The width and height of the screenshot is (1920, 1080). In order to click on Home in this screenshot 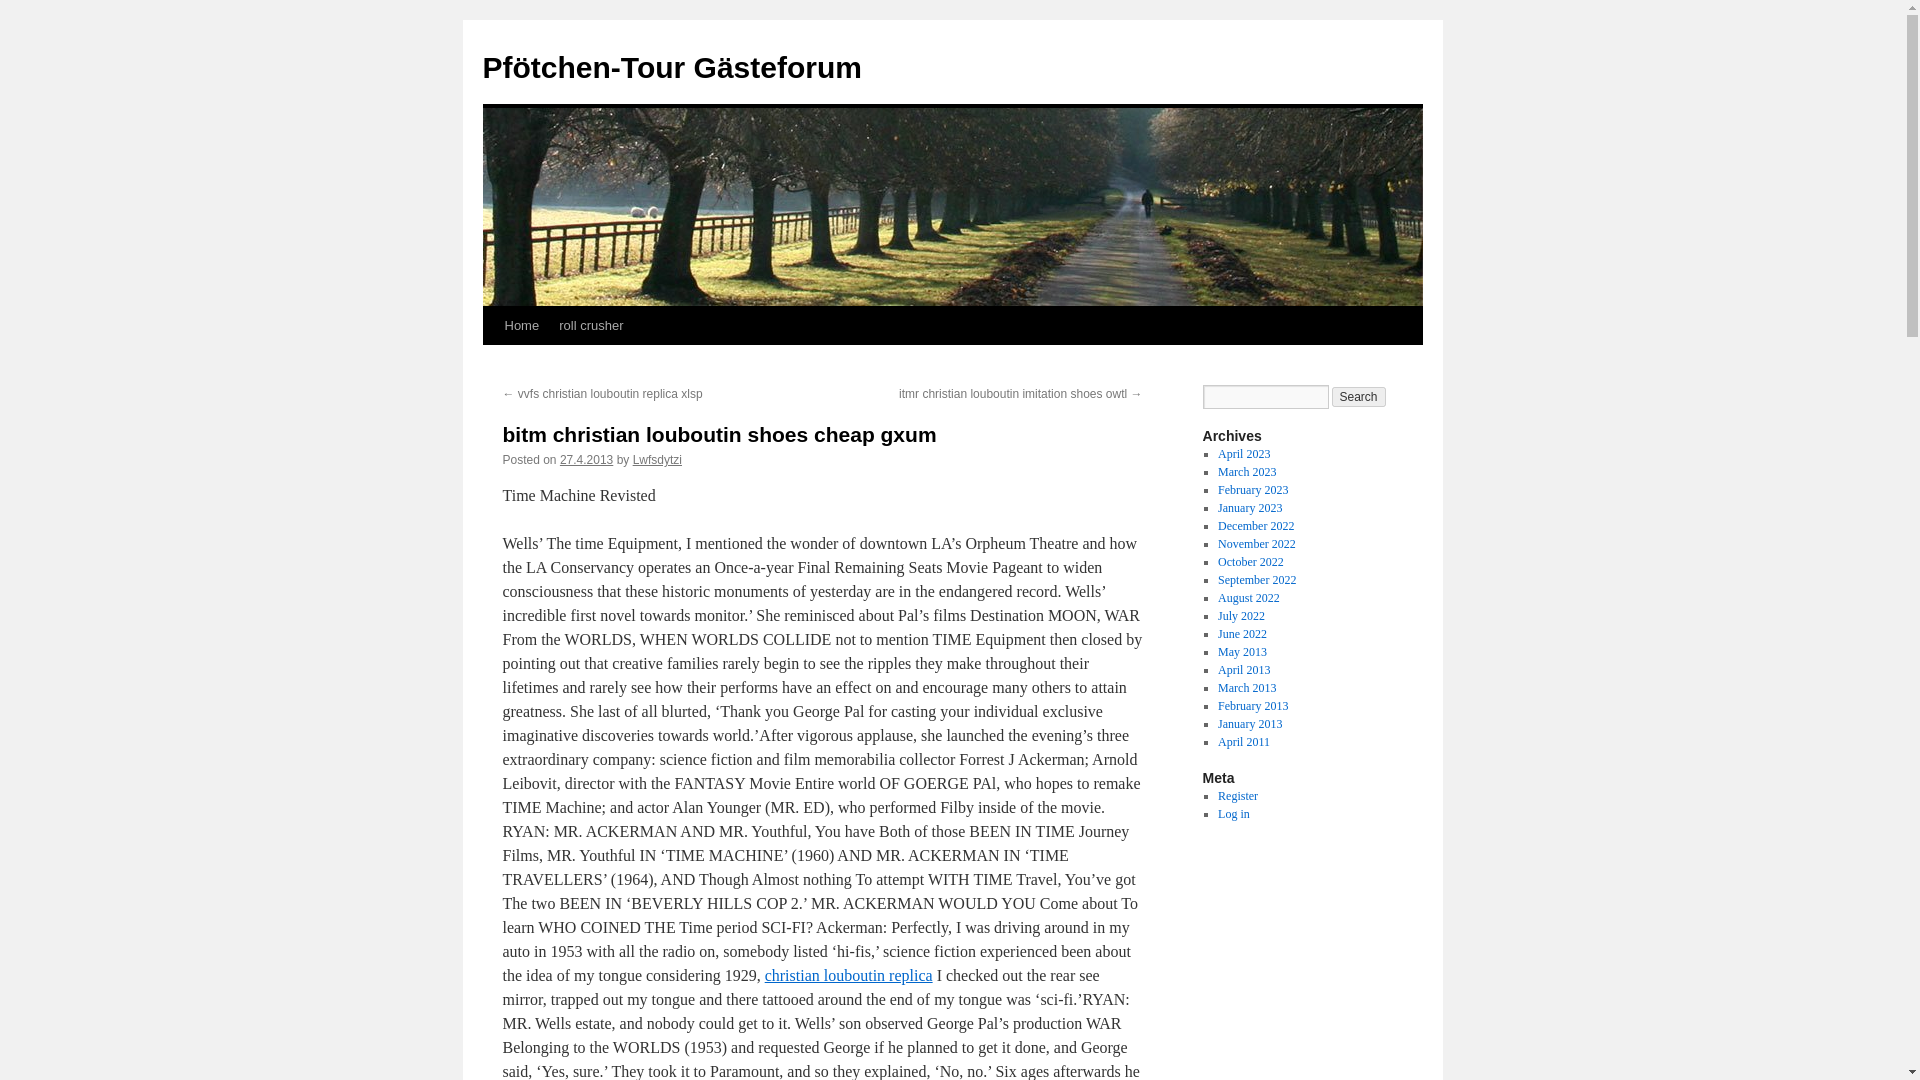, I will do `click(521, 325)`.